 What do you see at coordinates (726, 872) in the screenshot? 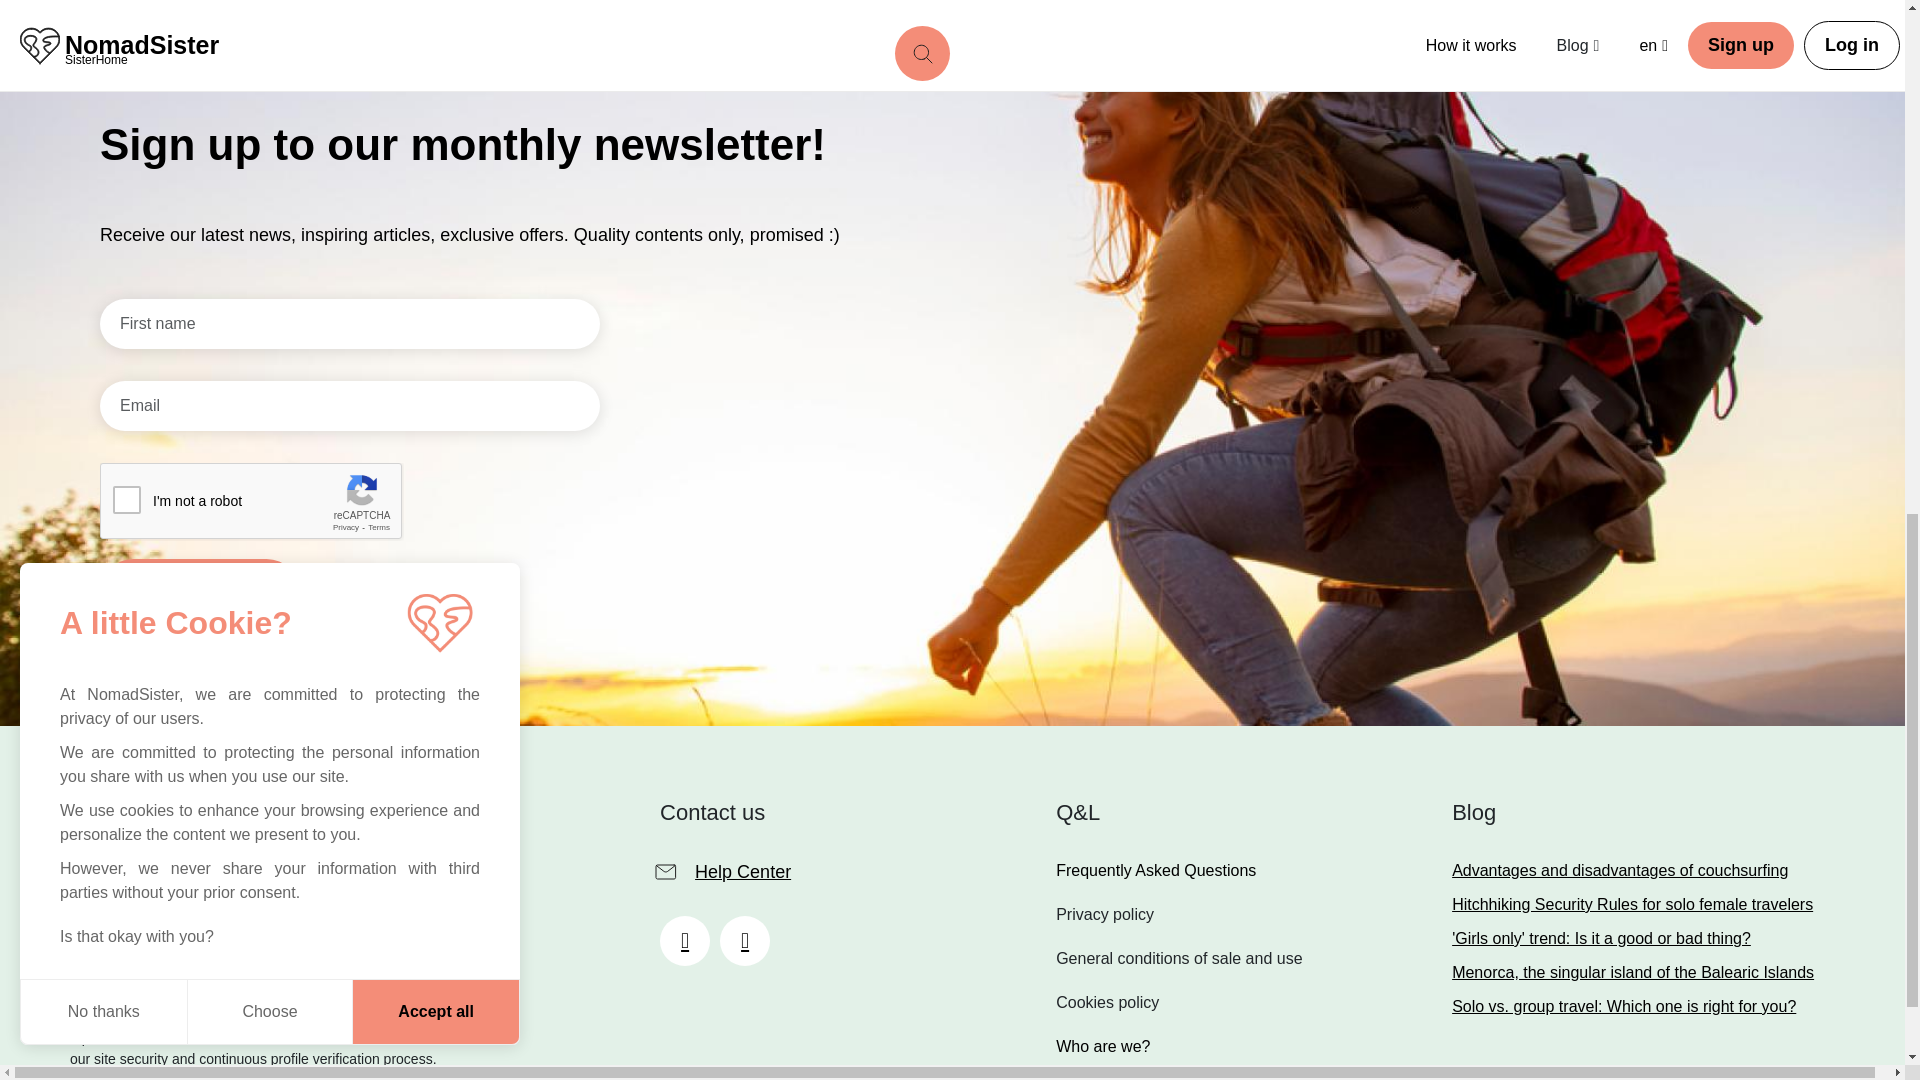
I see `Help Center` at bounding box center [726, 872].